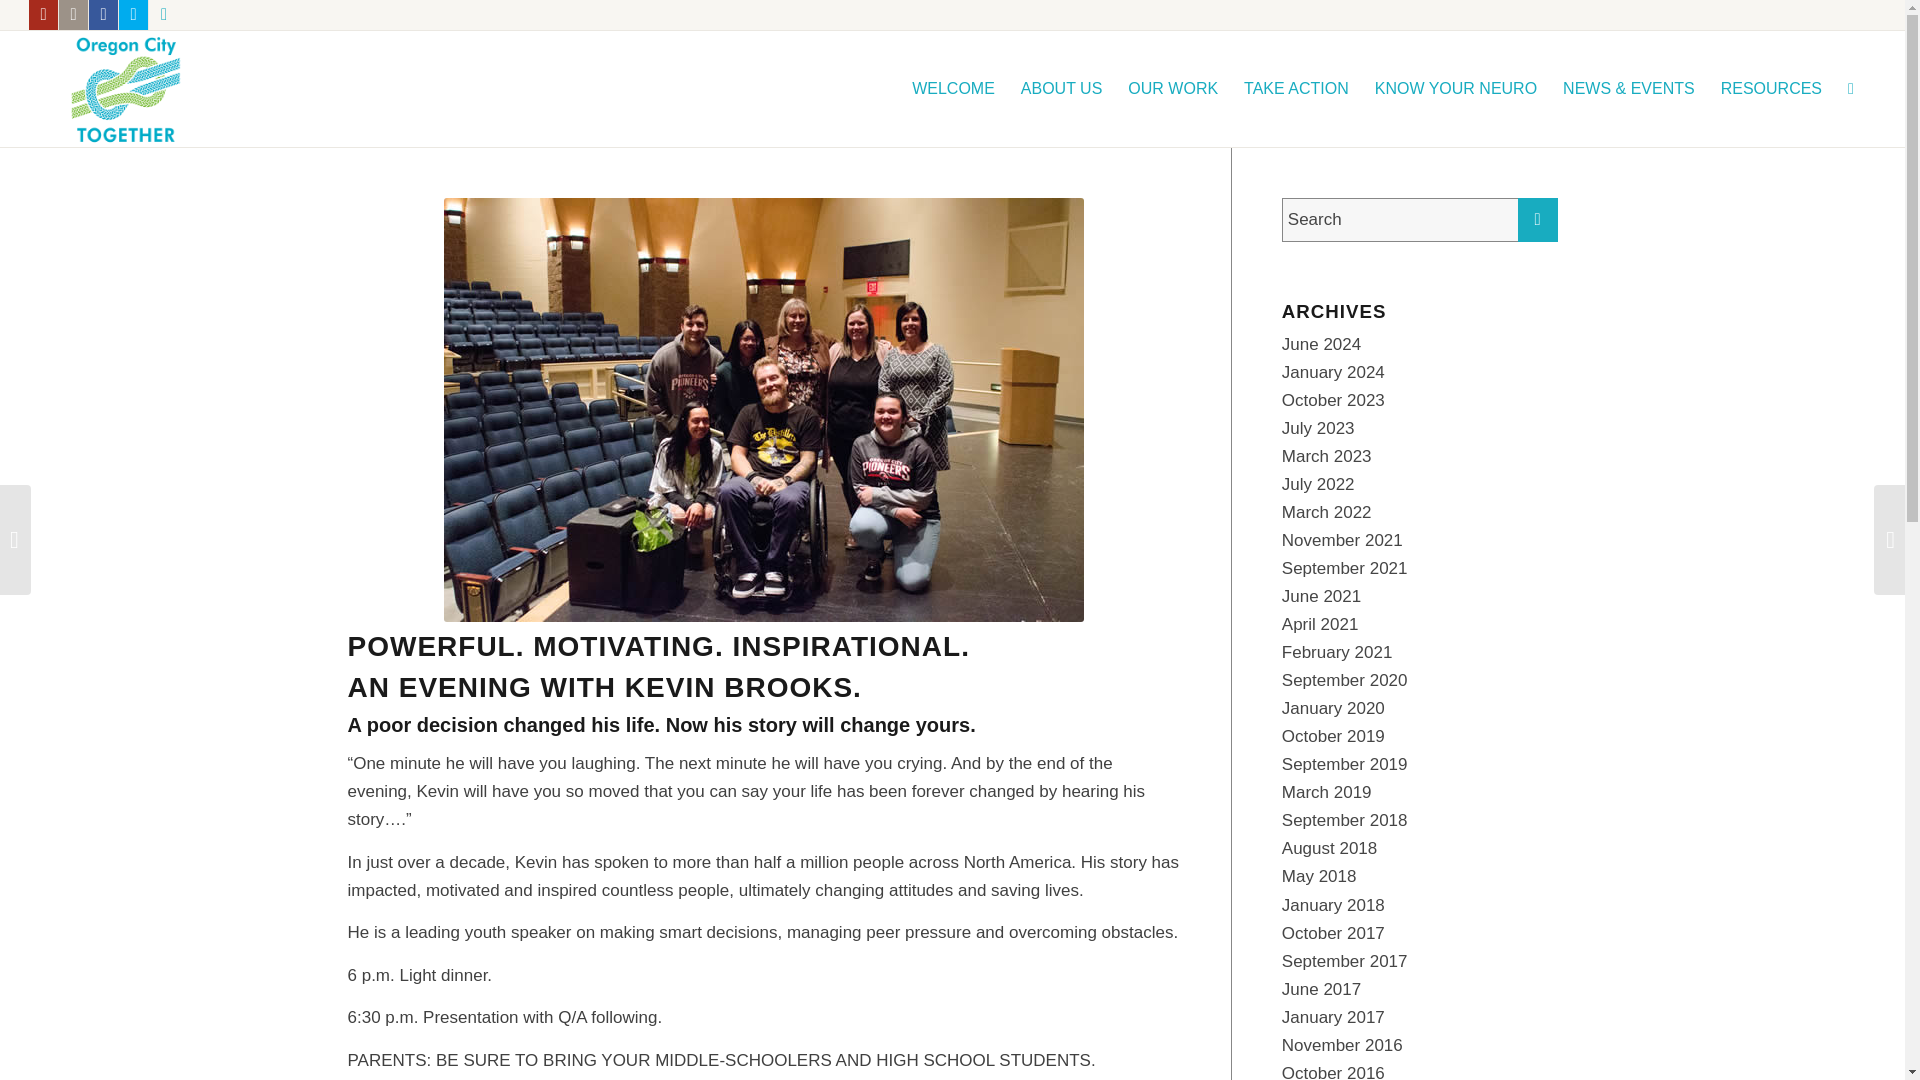 This screenshot has width=1920, height=1080. Describe the element at coordinates (1062, 88) in the screenshot. I see `ABOUT US` at that location.